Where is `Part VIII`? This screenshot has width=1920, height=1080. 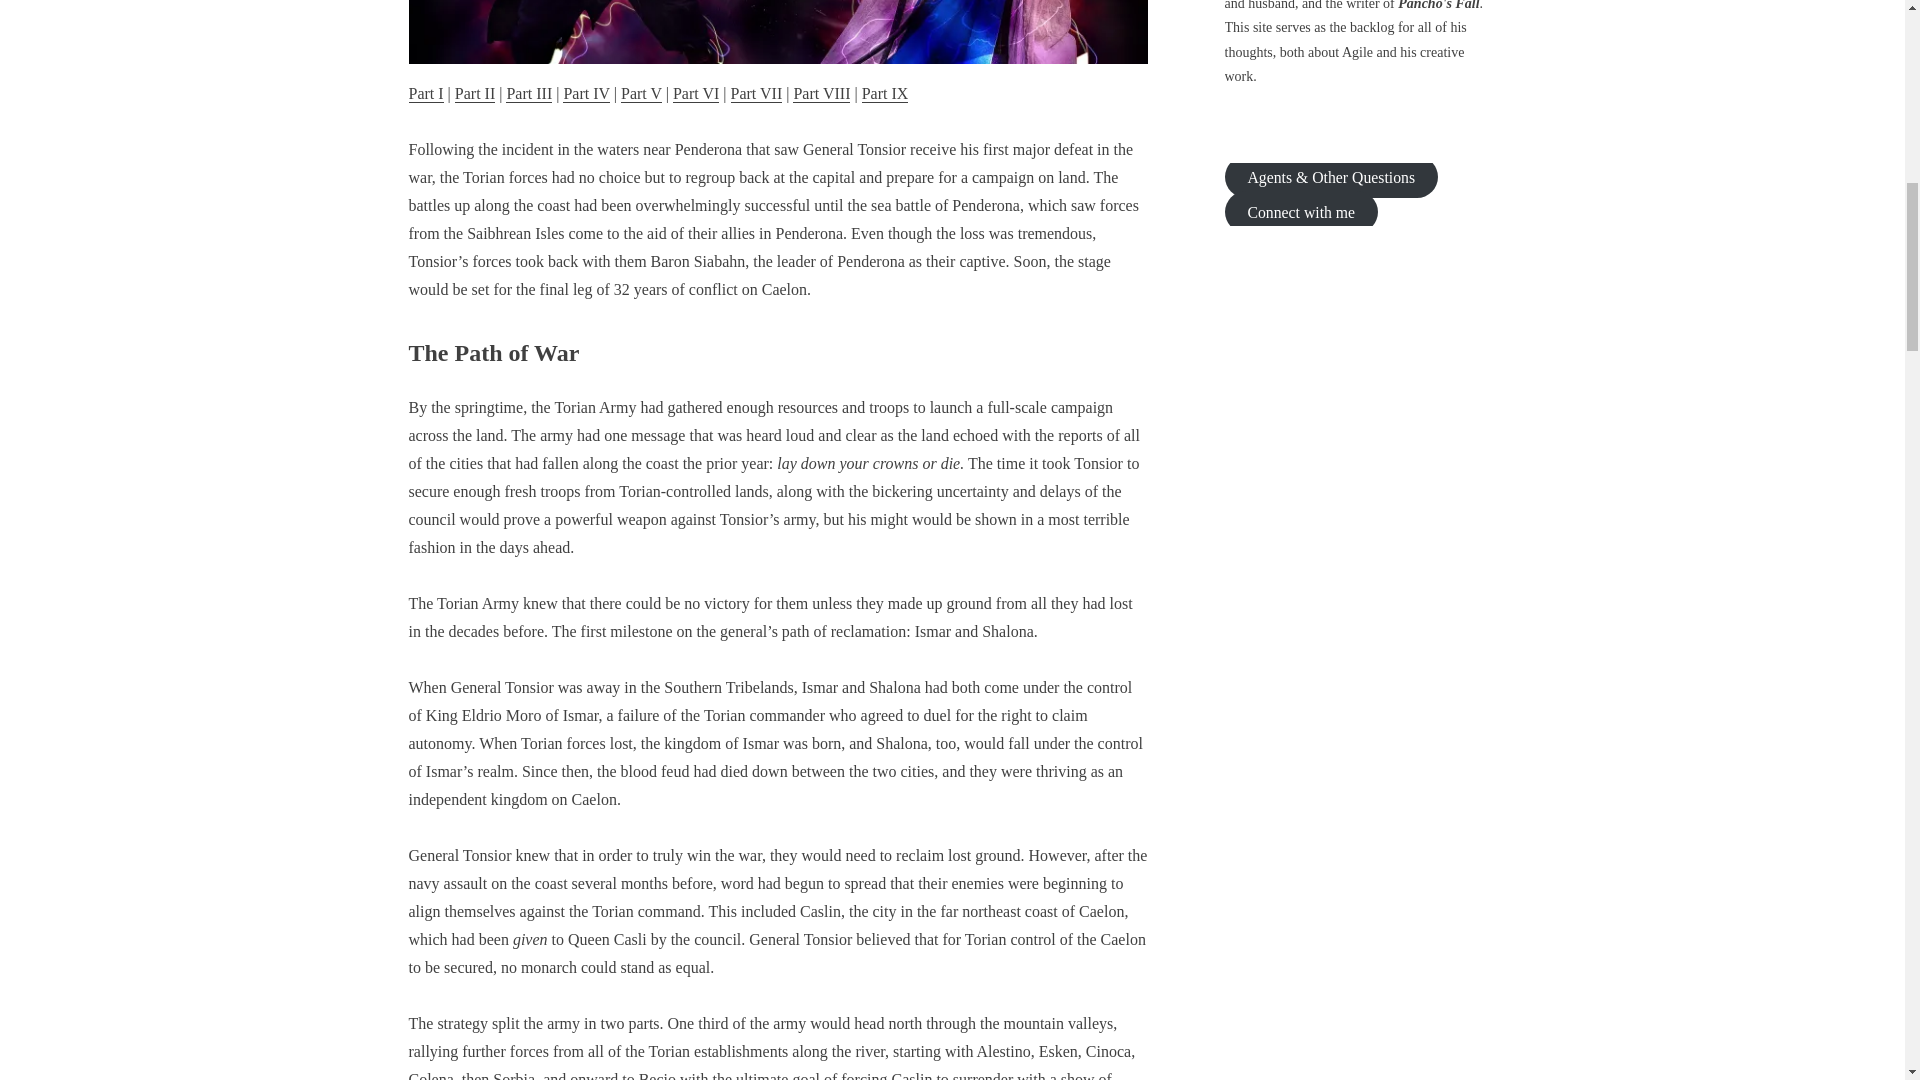
Part VIII is located at coordinates (821, 93).